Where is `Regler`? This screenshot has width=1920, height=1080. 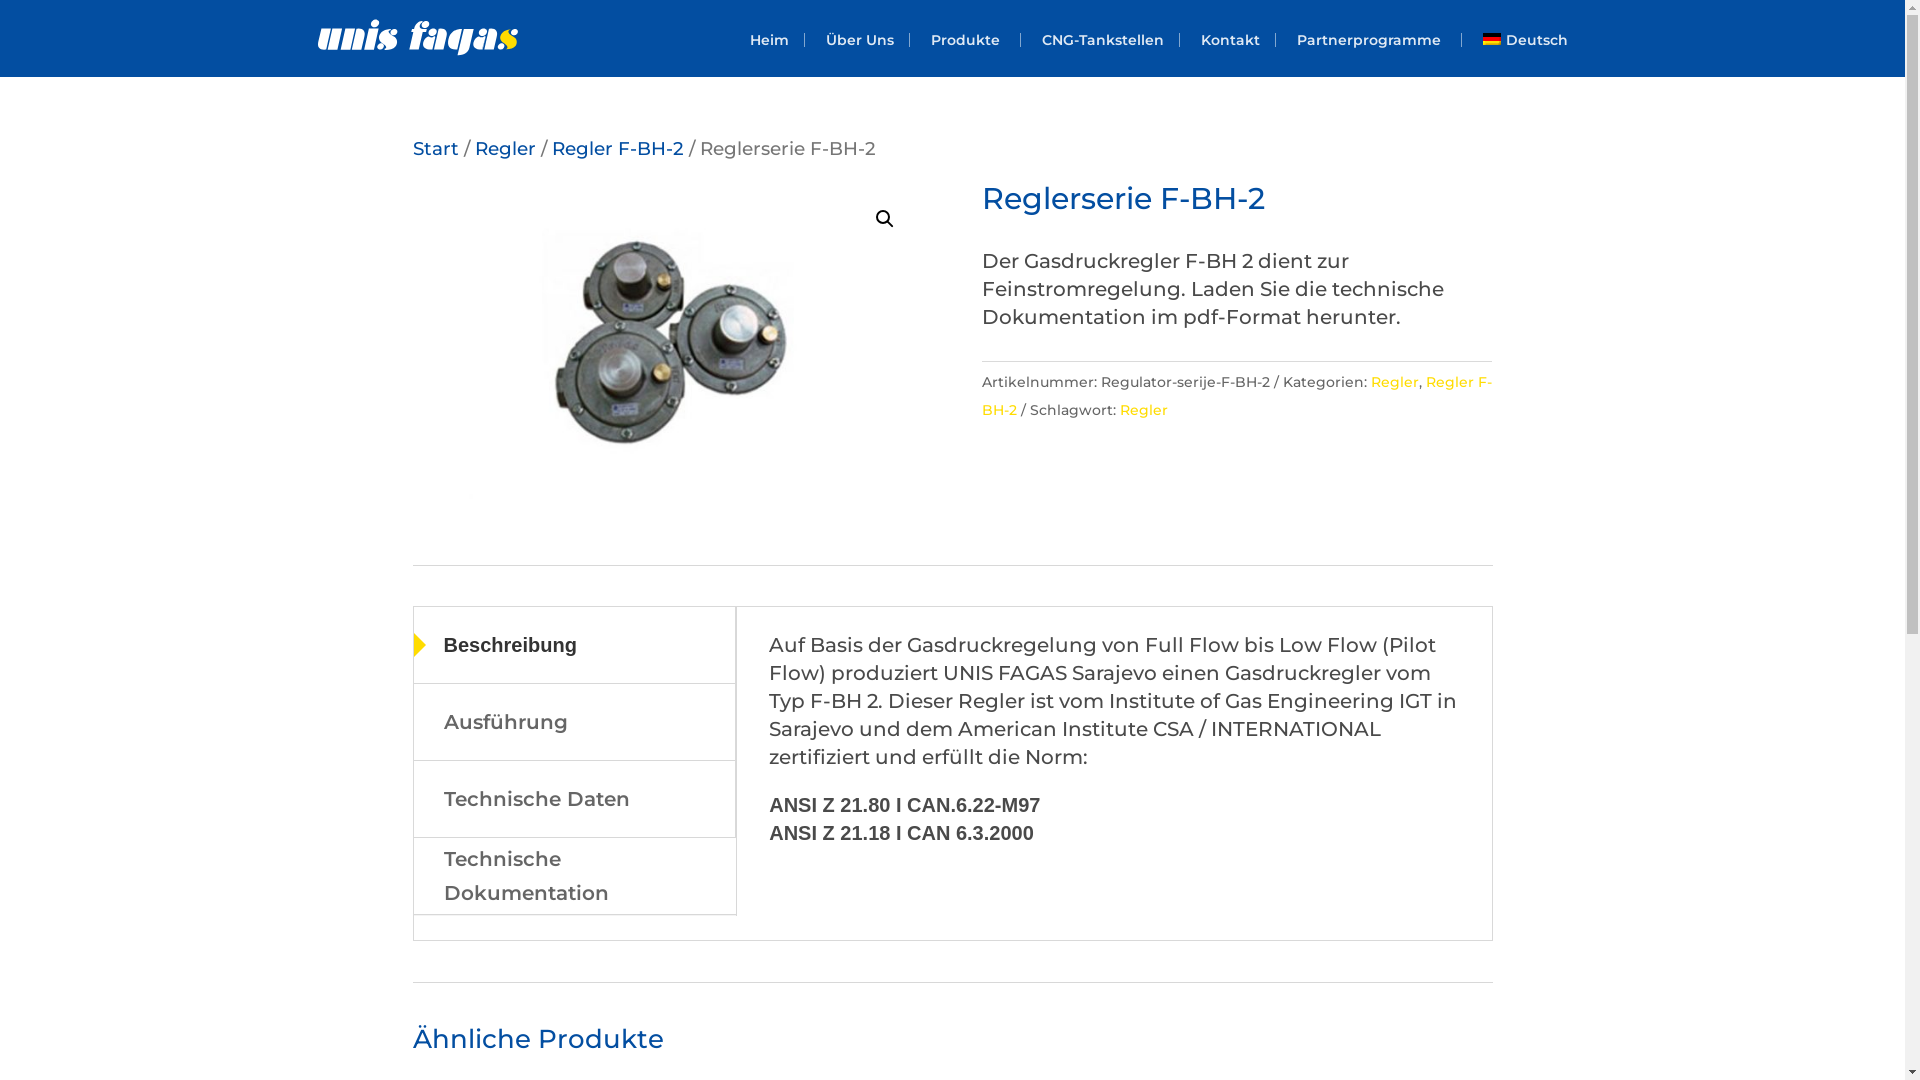
Regler is located at coordinates (1144, 410).